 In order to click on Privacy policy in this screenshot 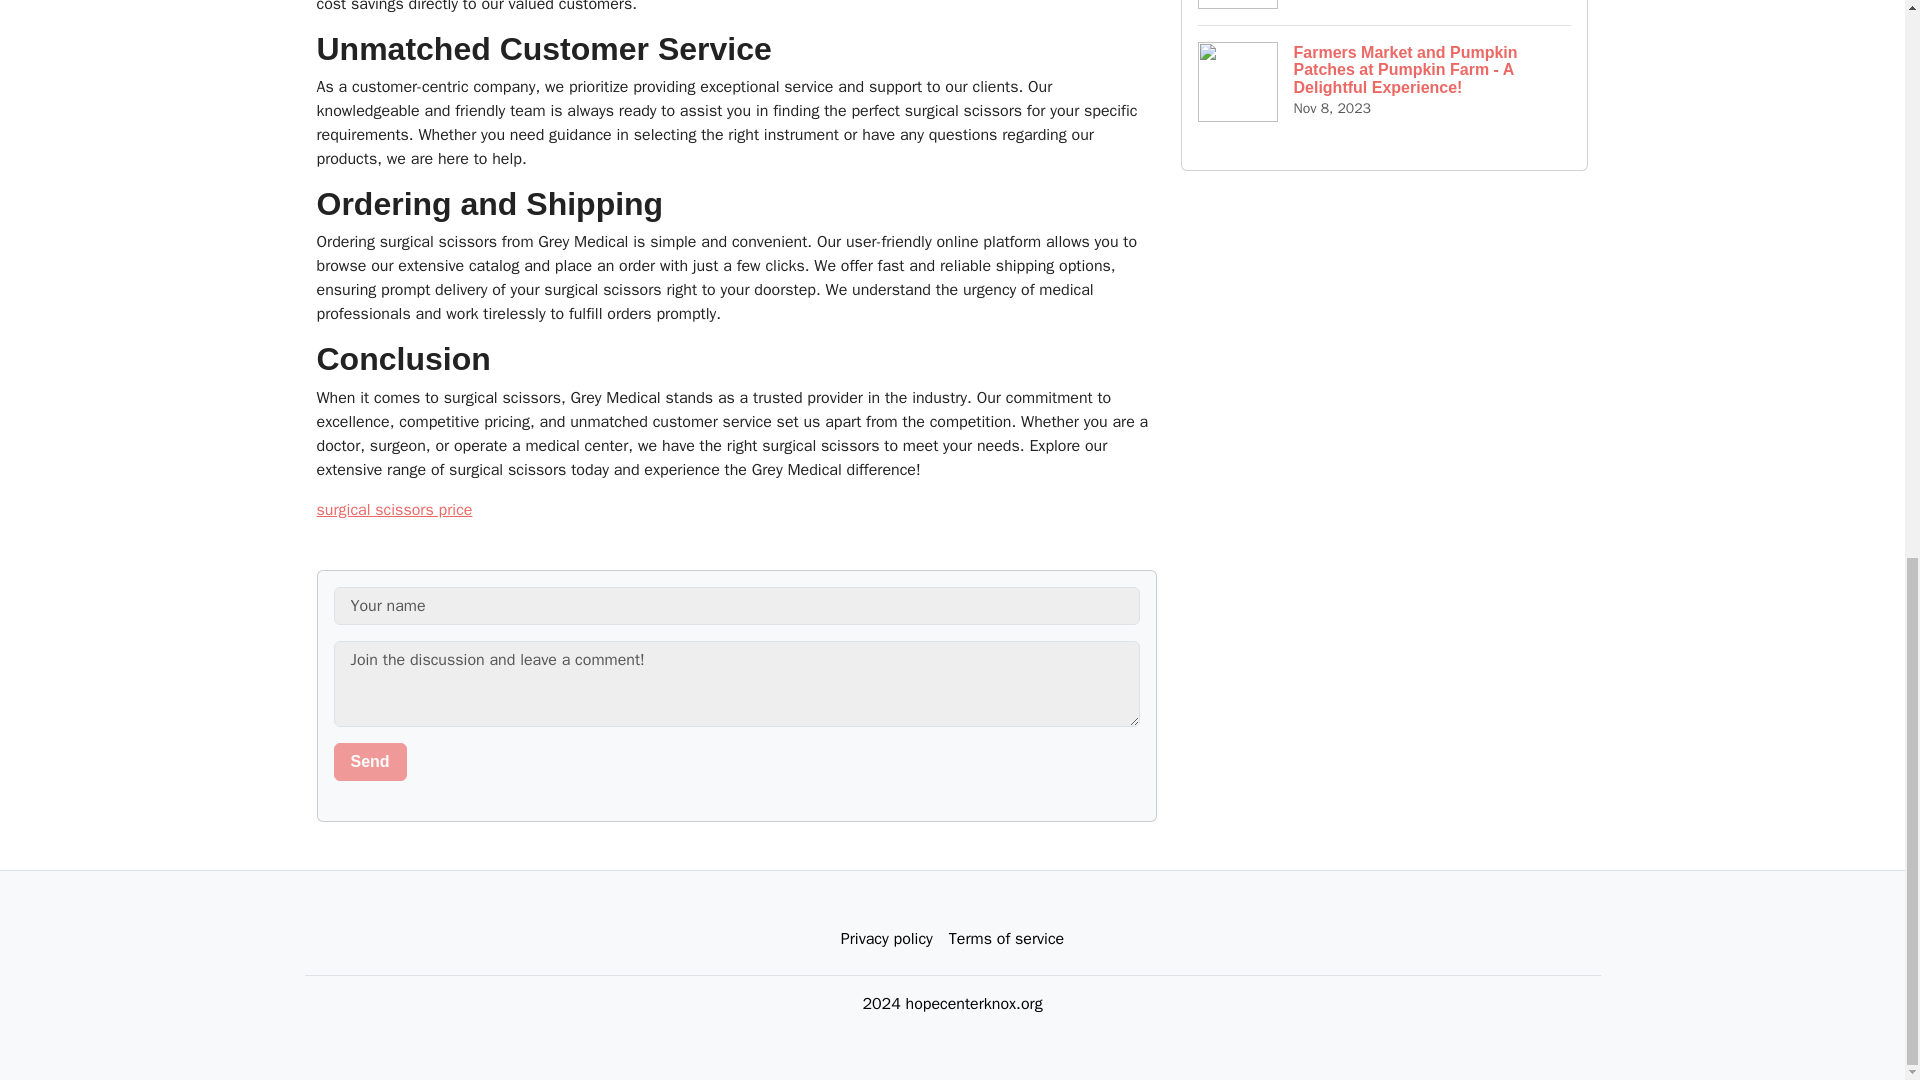, I will do `click(886, 939)`.